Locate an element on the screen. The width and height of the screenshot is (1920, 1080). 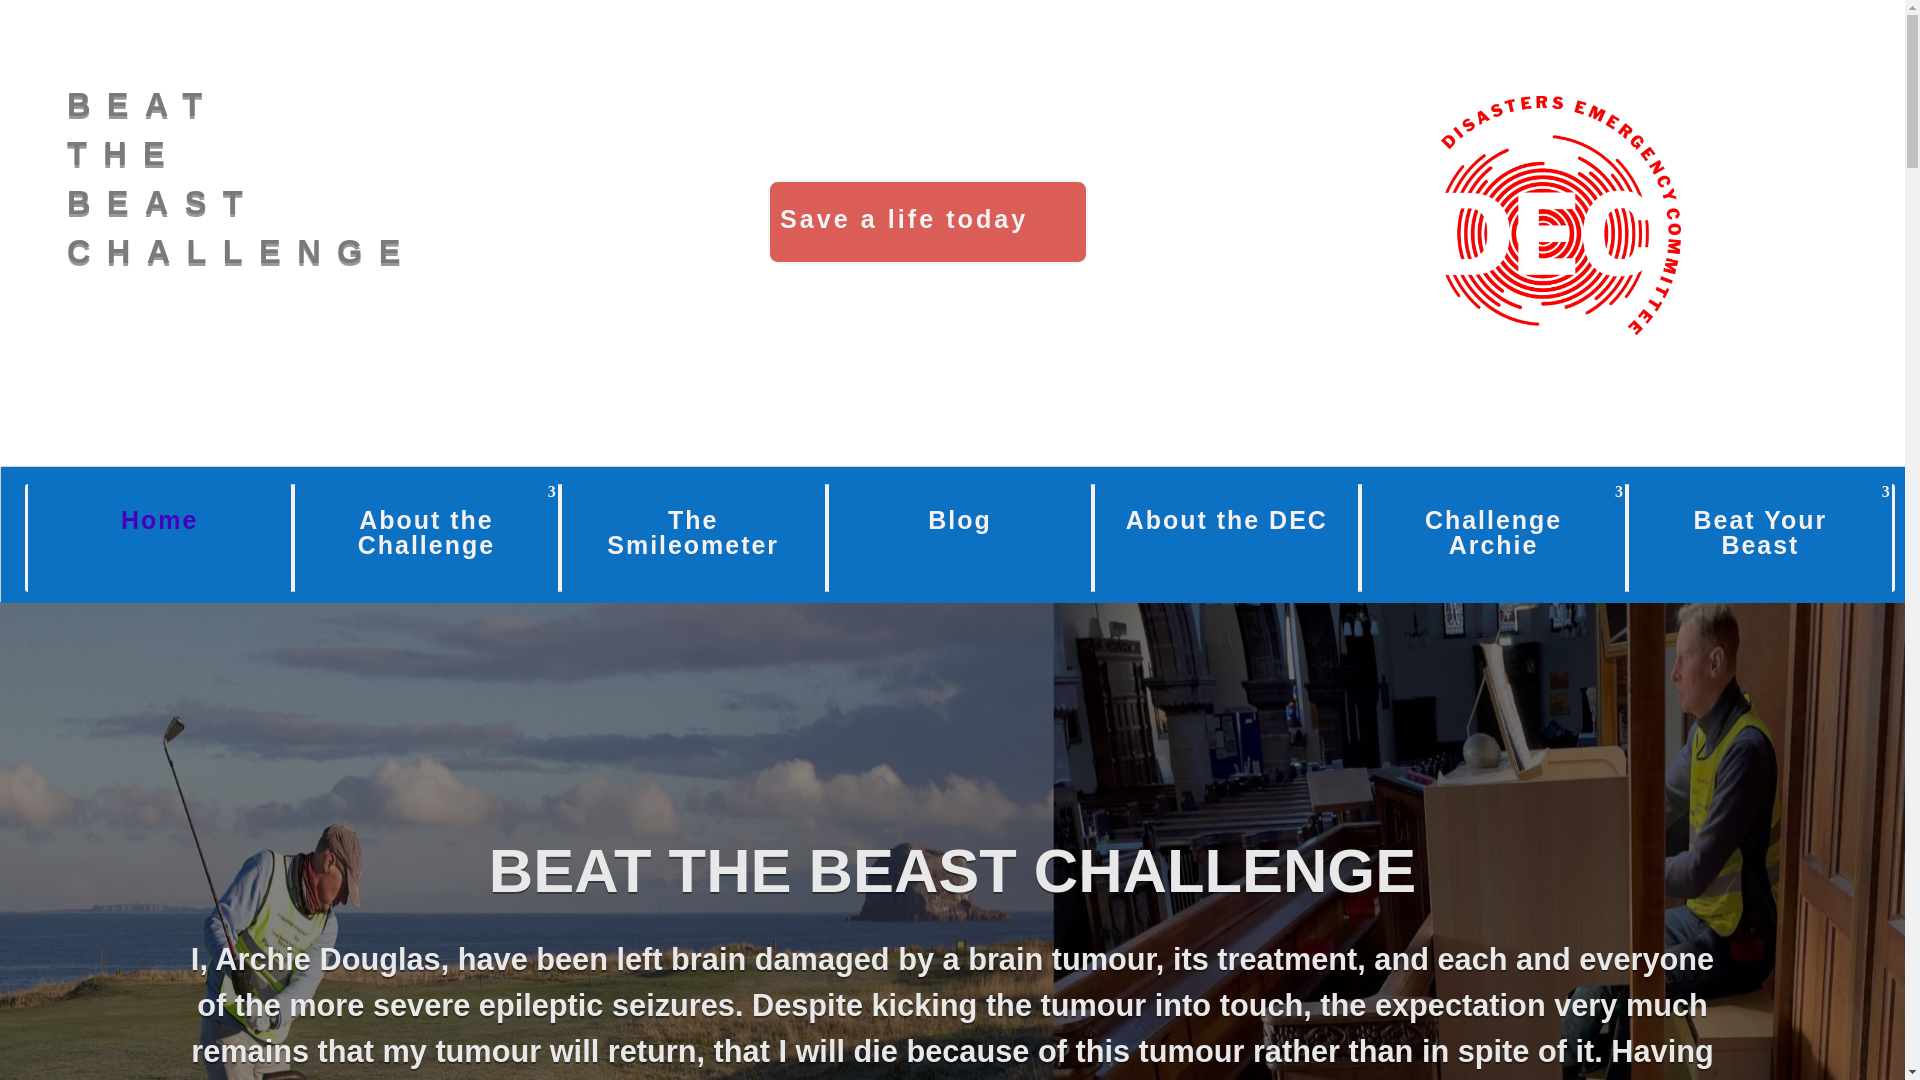
Challenge Archie is located at coordinates (1494, 537).